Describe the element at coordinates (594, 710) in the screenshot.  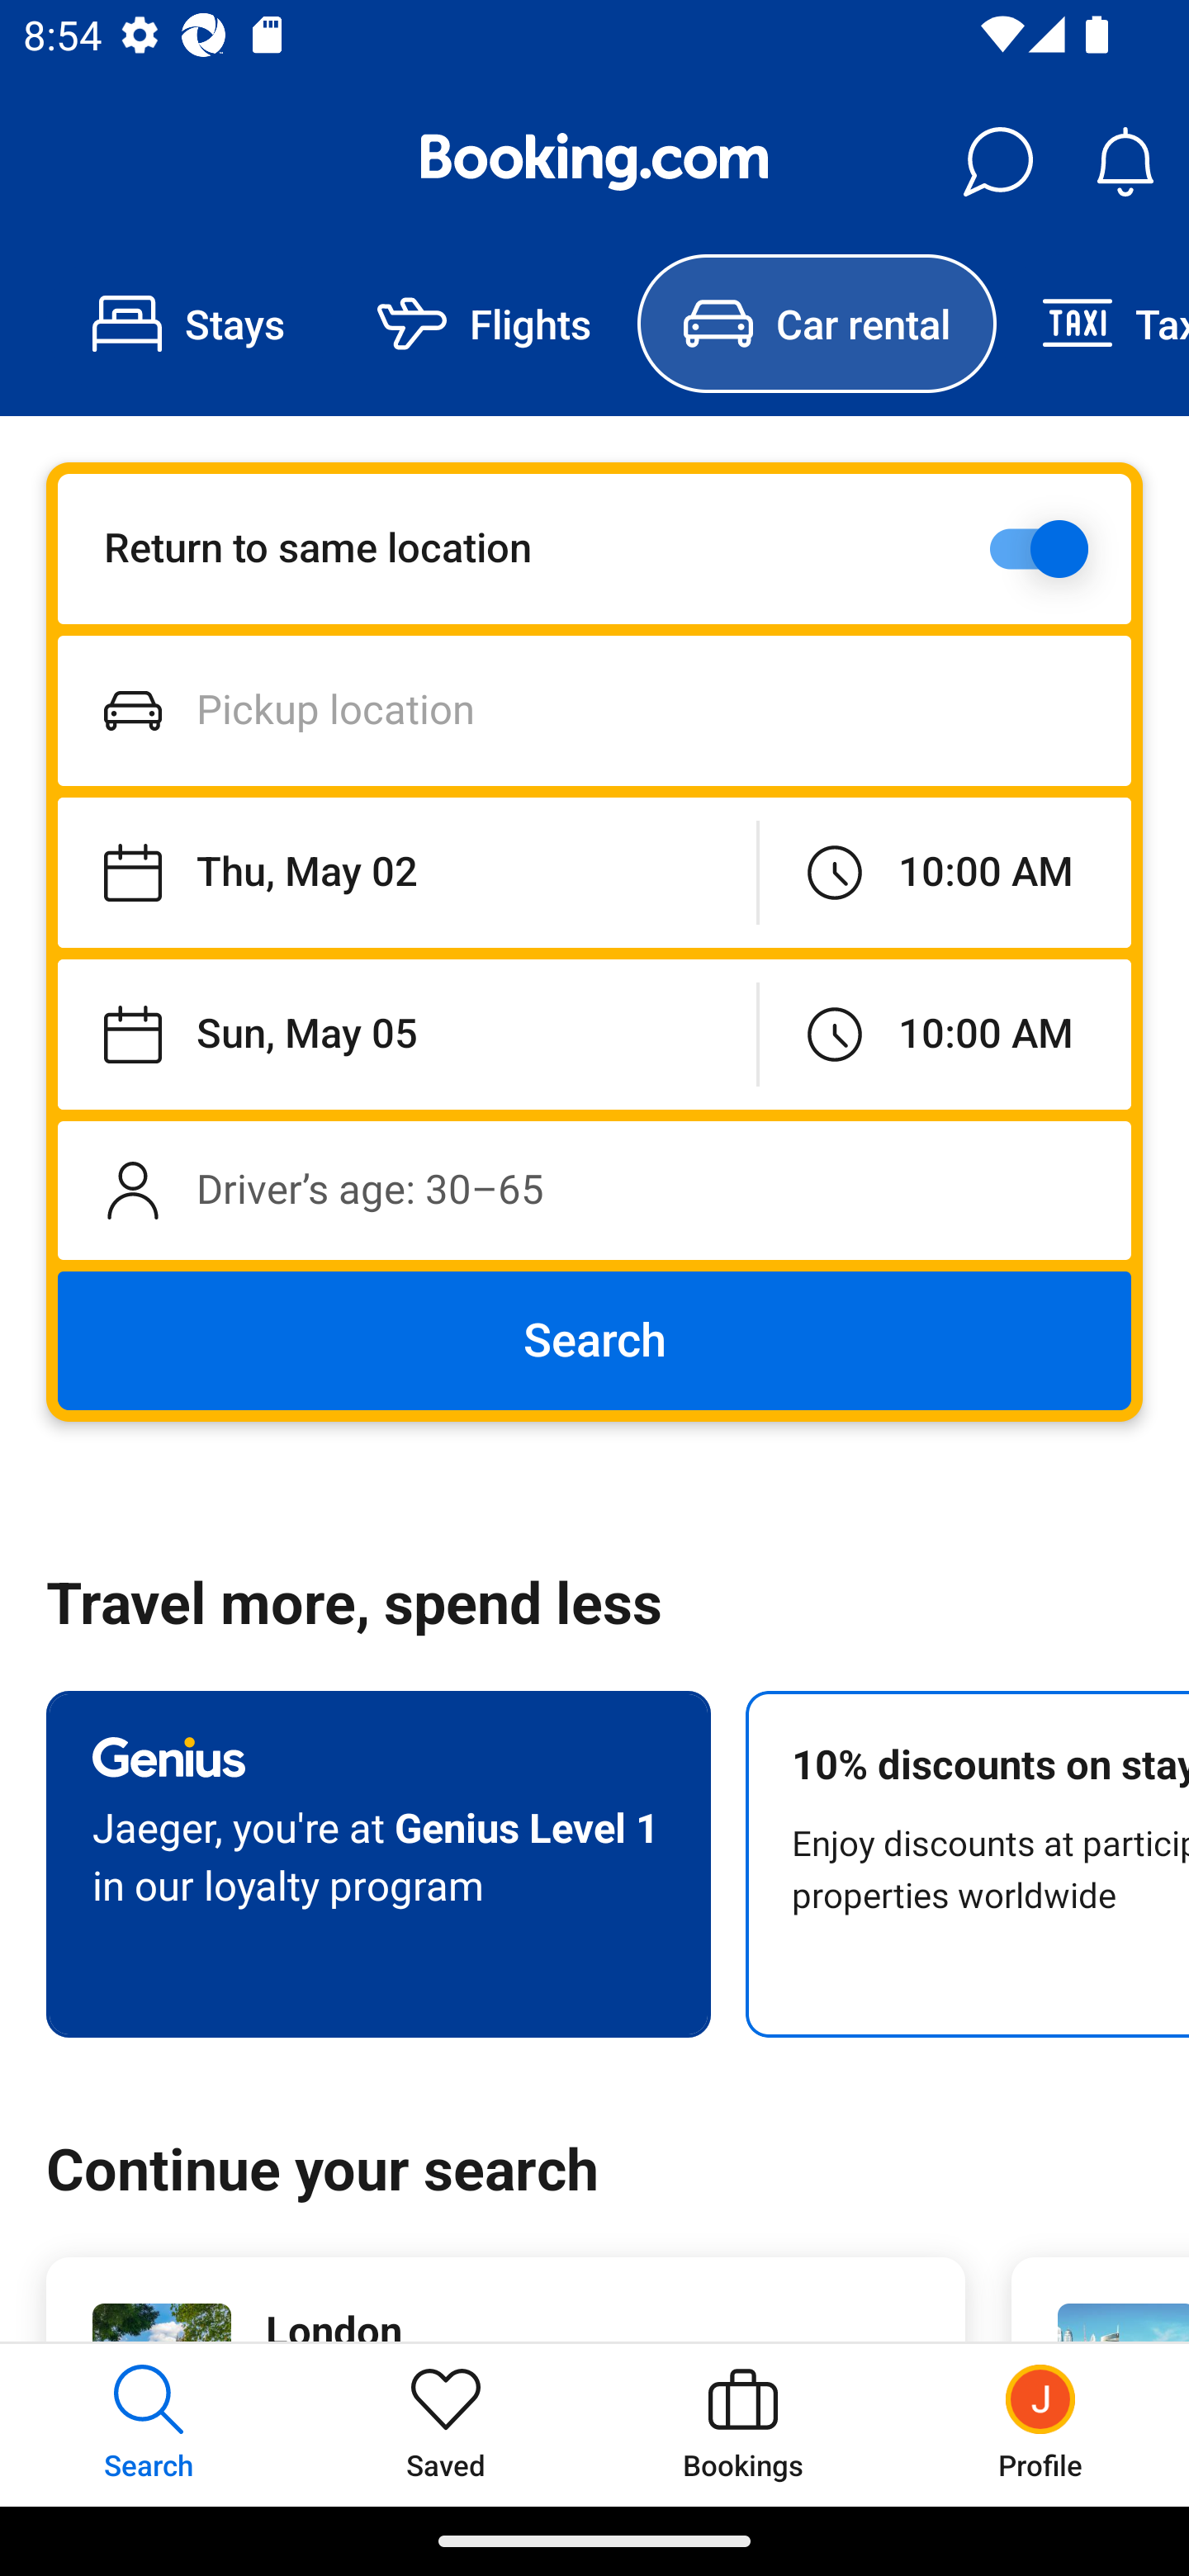
I see `Enter a pick-up location` at that location.